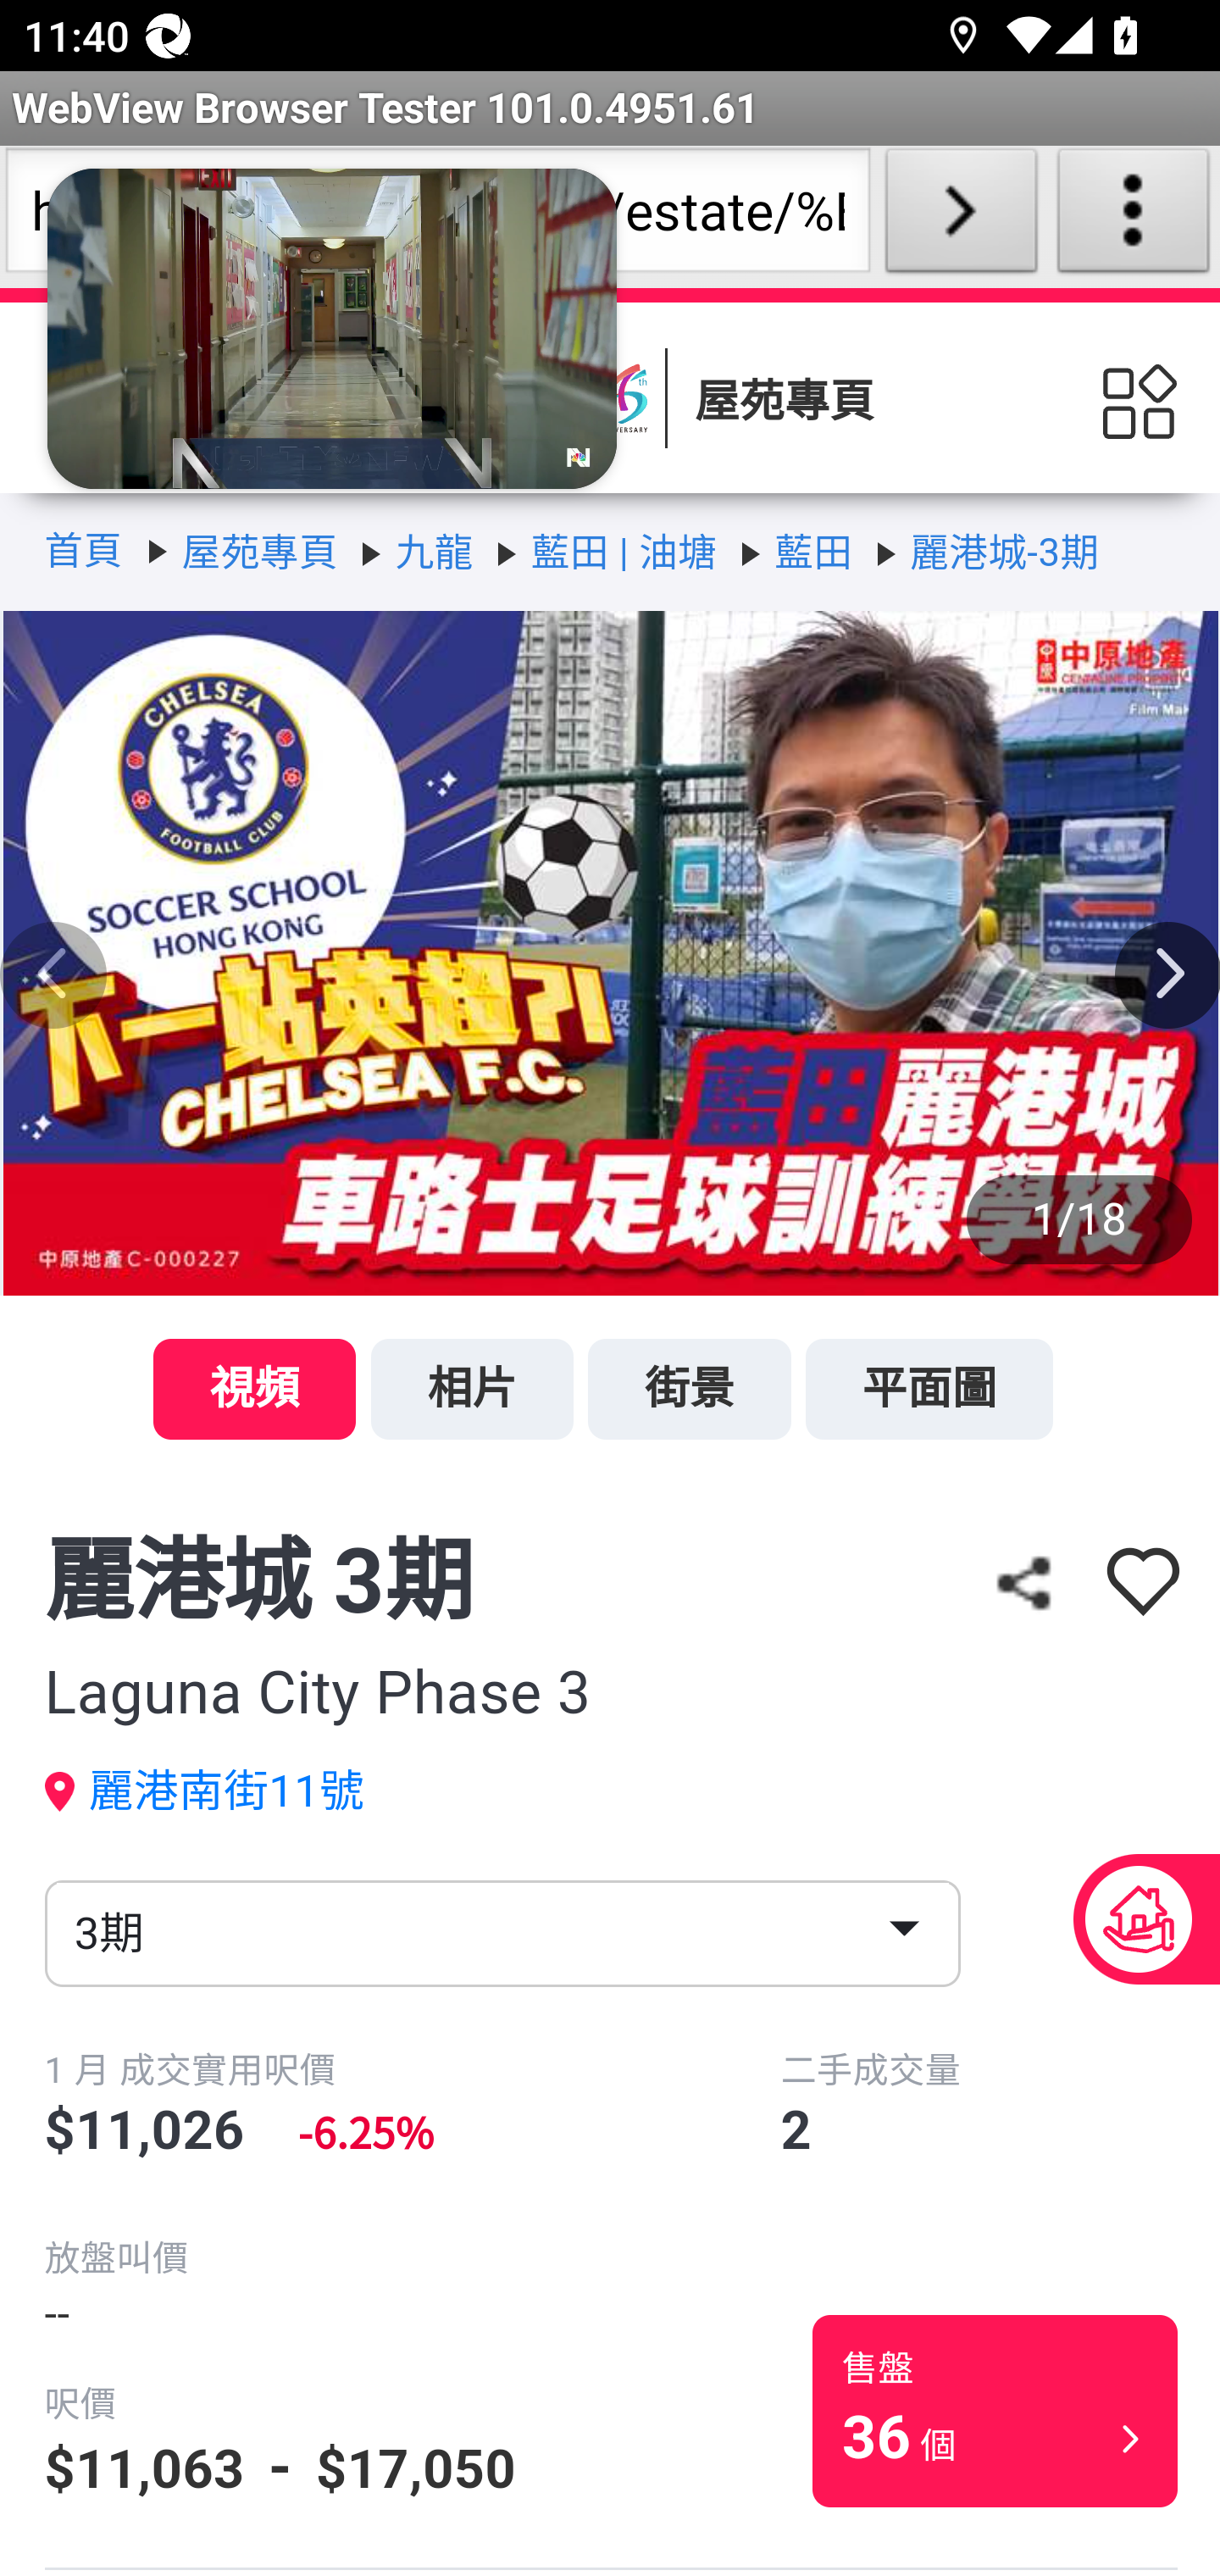 This screenshot has height=2576, width=1220. What do you see at coordinates (996, 2410) in the screenshot?
I see `售盤  36 個 售盤  36  個` at bounding box center [996, 2410].